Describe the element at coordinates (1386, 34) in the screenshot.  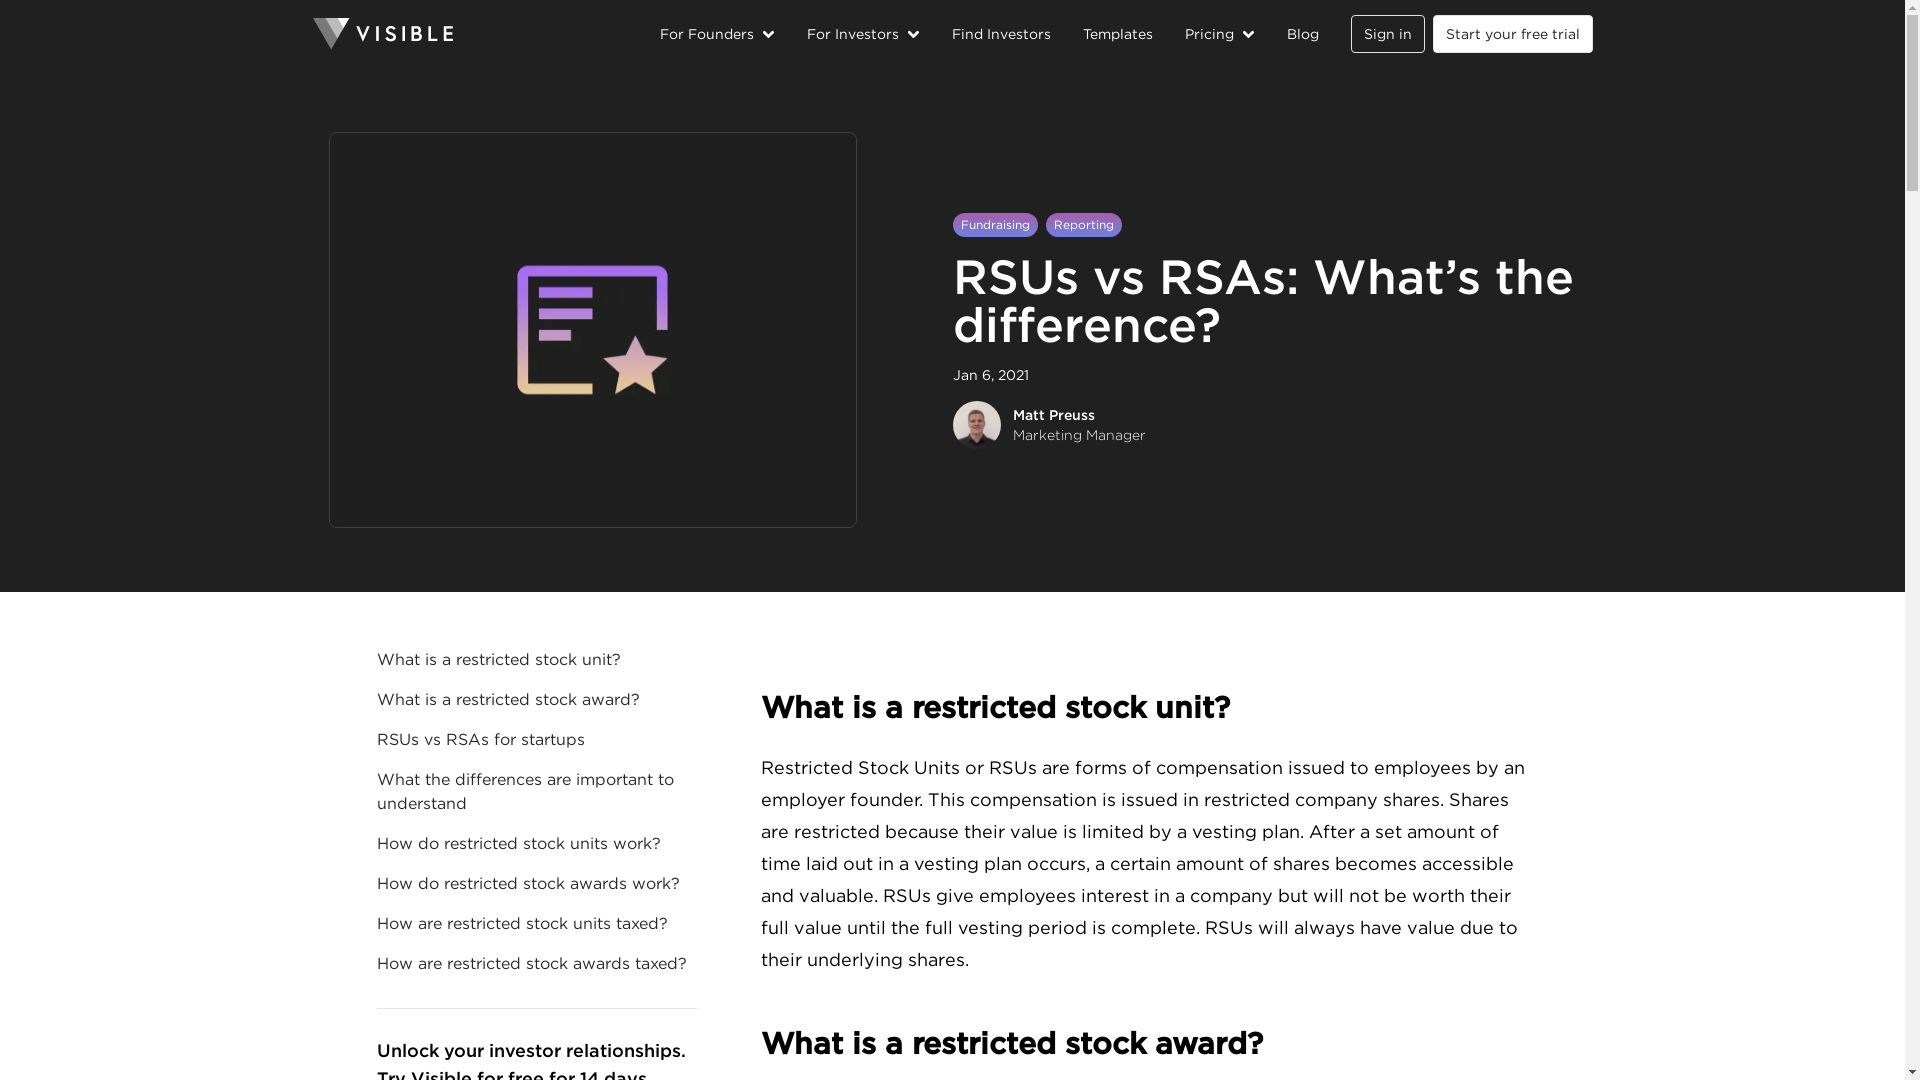
I see `Sign in` at that location.